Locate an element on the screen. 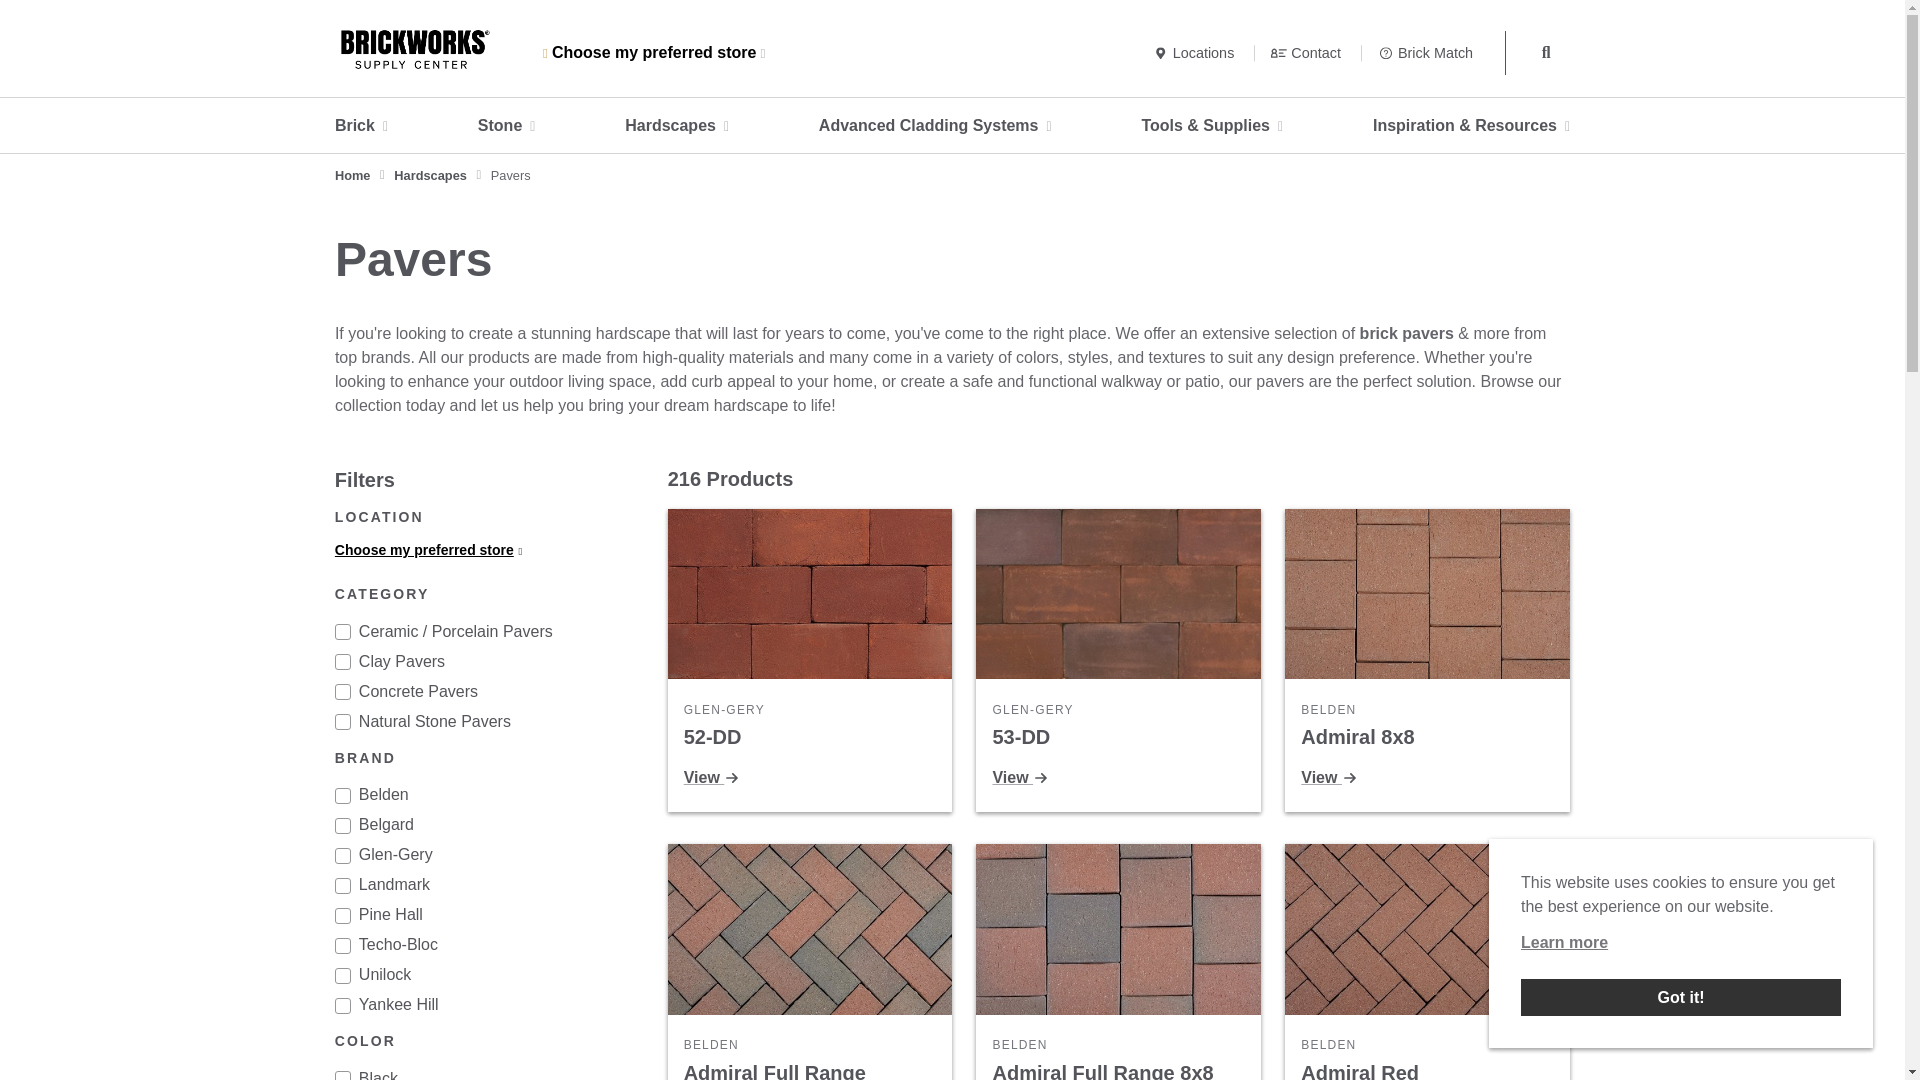 The height and width of the screenshot is (1080, 1920). Hardscapes is located at coordinates (677, 126).